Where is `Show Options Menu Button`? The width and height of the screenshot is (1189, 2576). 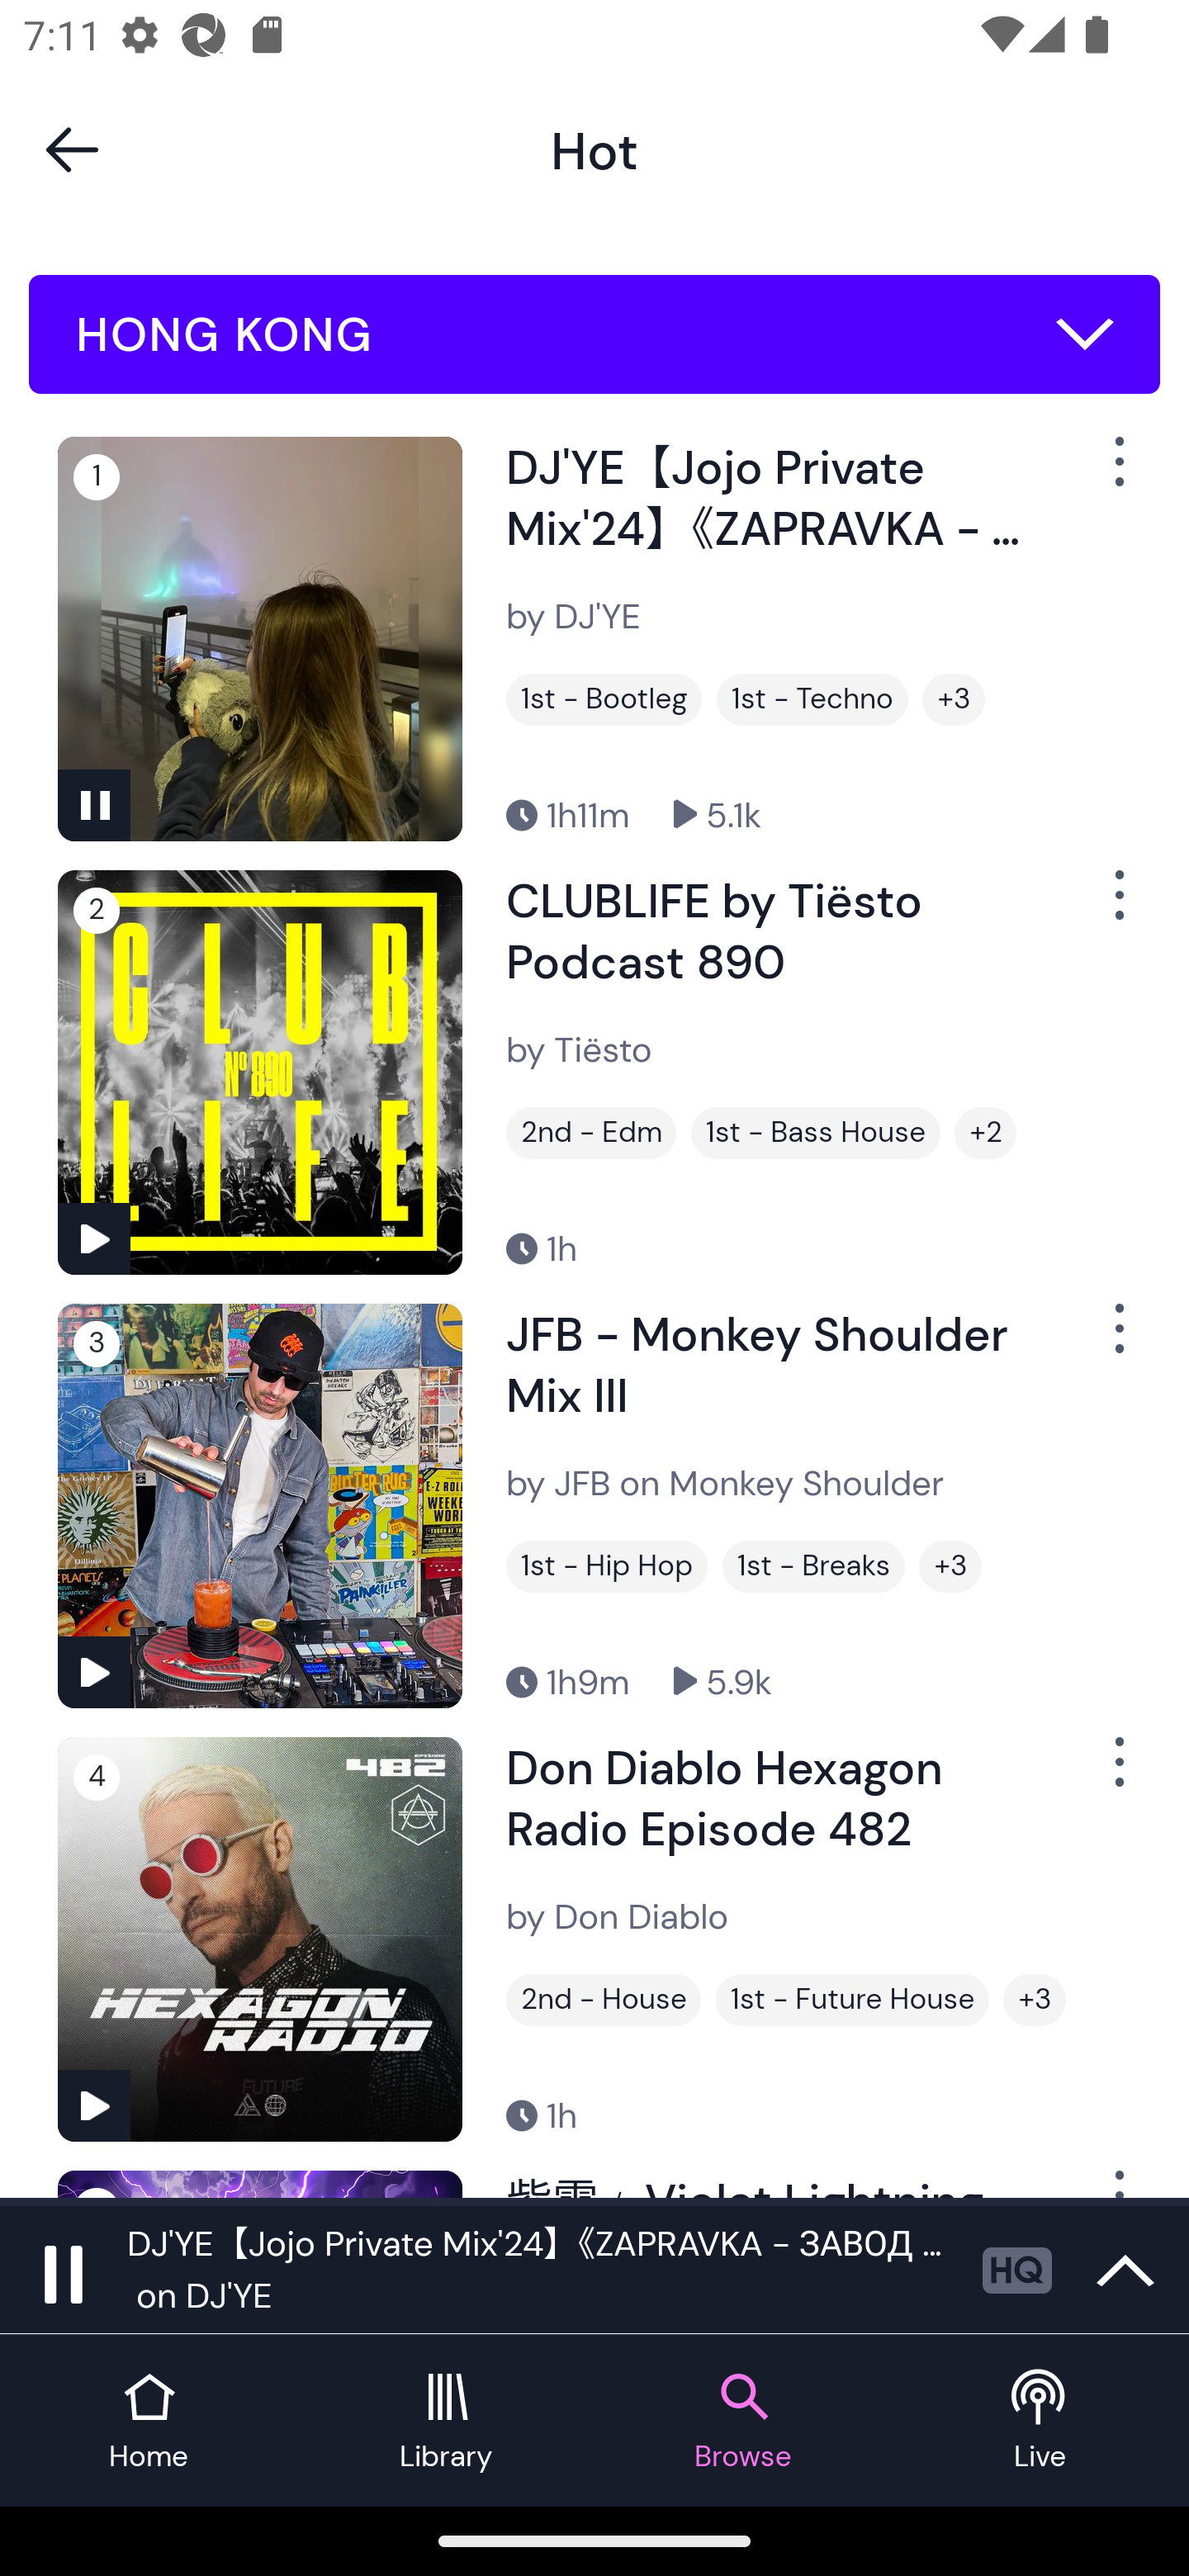 Show Options Menu Button is located at coordinates (1116, 908).